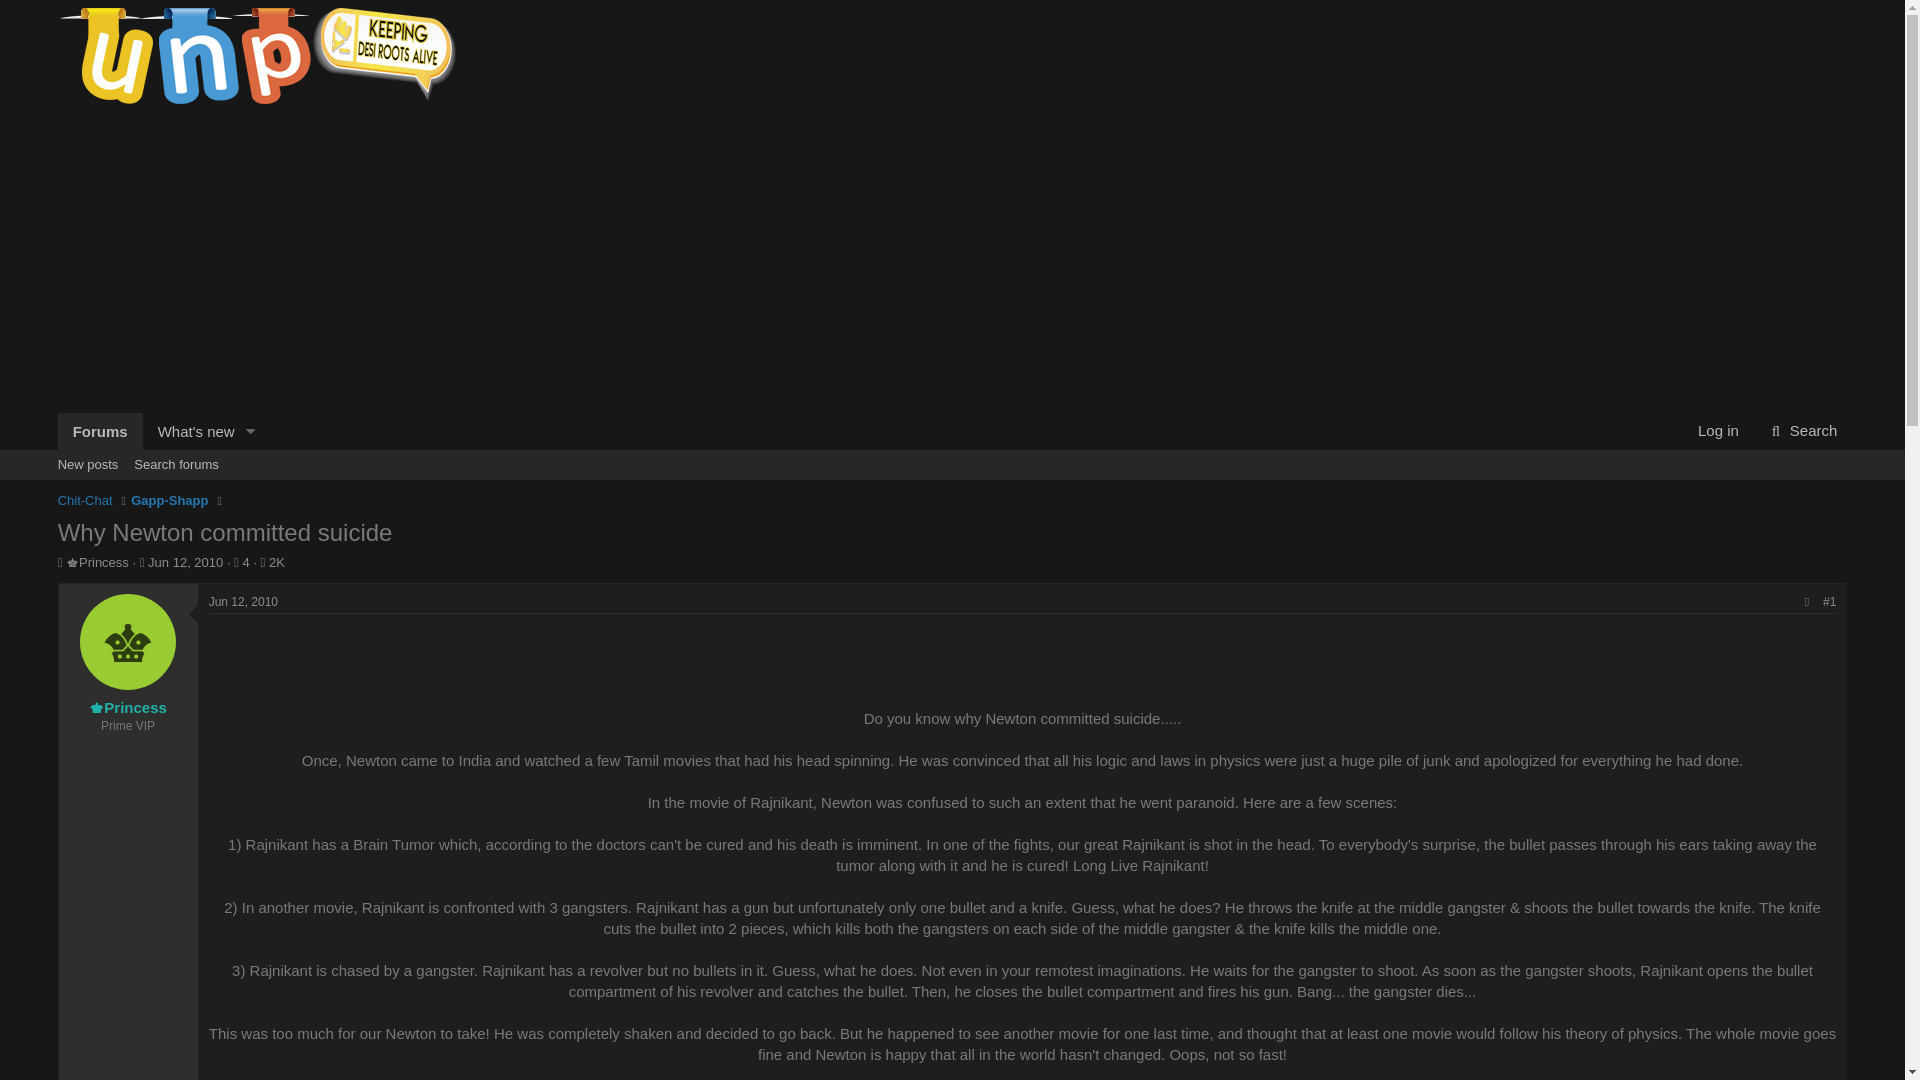 Image resolution: width=1920 pixels, height=1080 pixels. Describe the element at coordinates (1802, 430) in the screenshot. I see `Views` at that location.